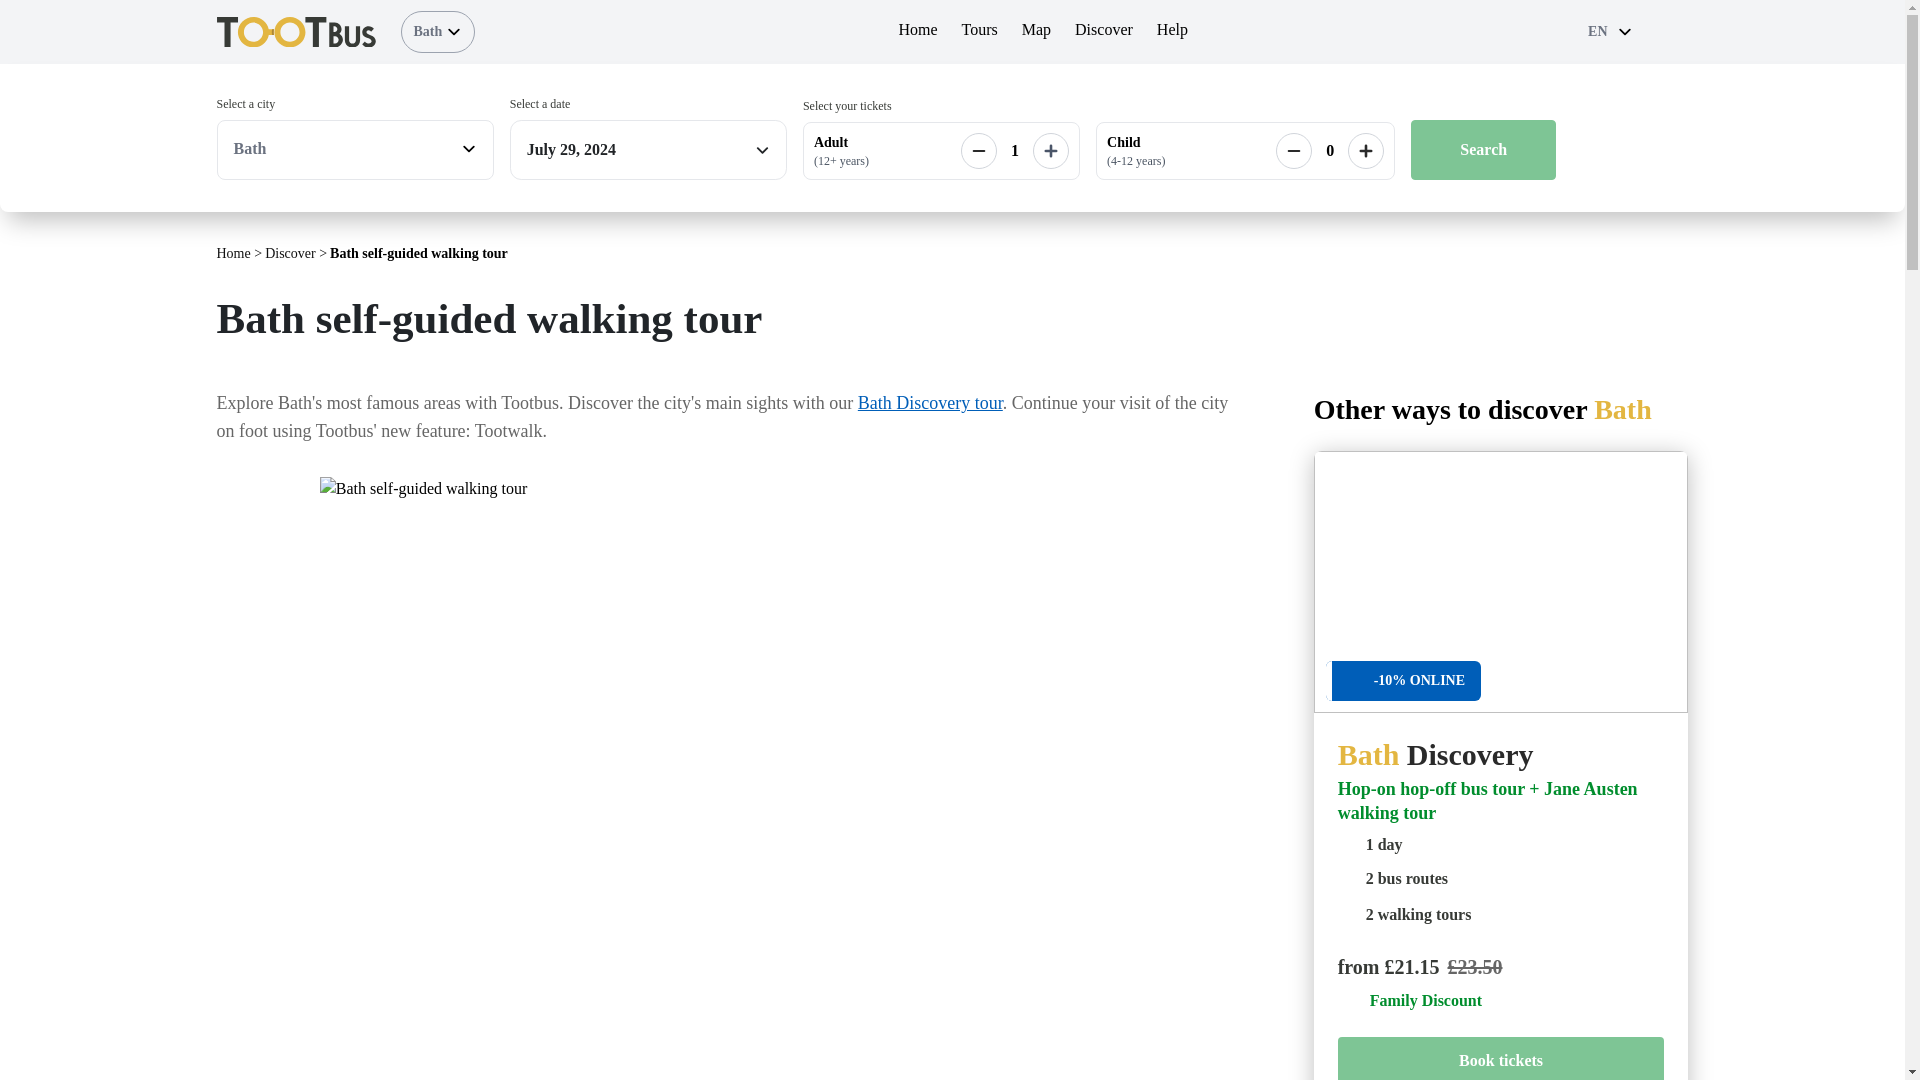 Image resolution: width=1920 pixels, height=1080 pixels. What do you see at coordinates (917, 32) in the screenshot?
I see `Home` at bounding box center [917, 32].